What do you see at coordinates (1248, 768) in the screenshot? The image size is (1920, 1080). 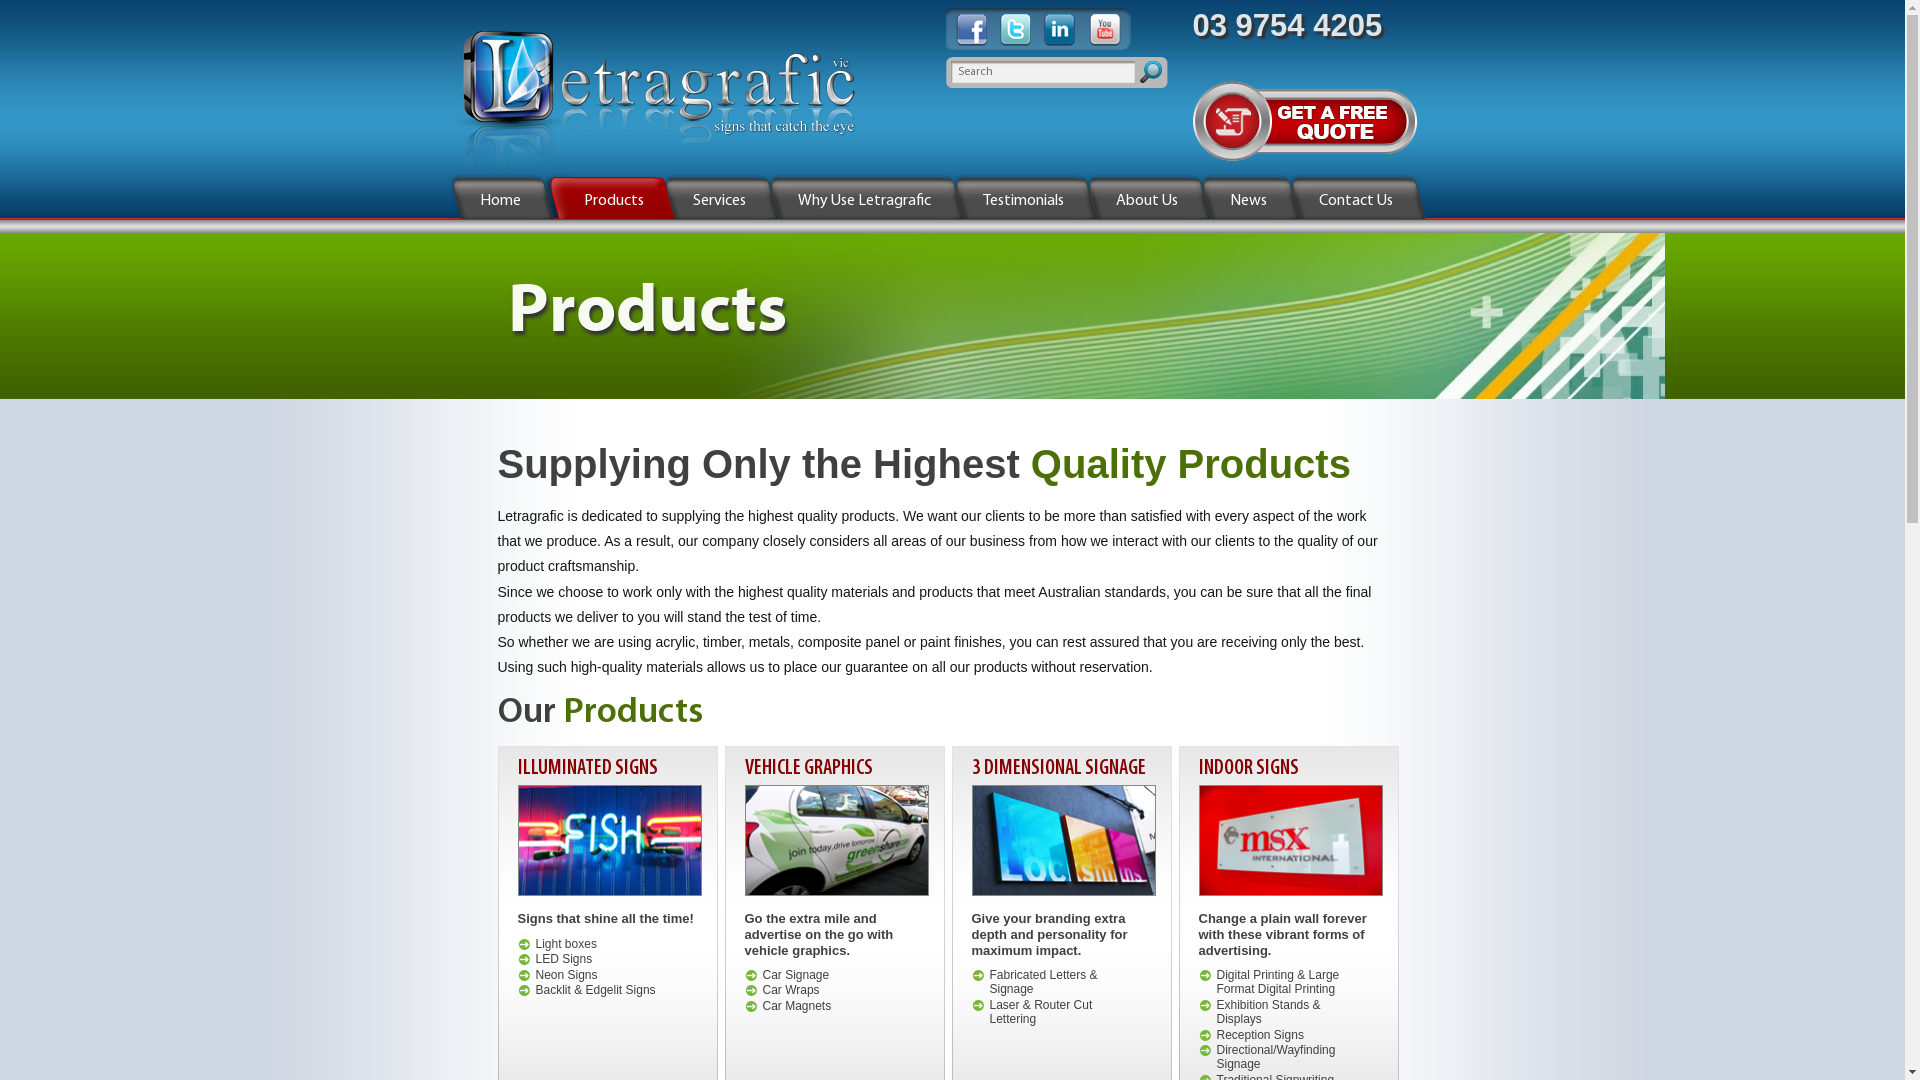 I see `INDOOR SIGNS` at bounding box center [1248, 768].